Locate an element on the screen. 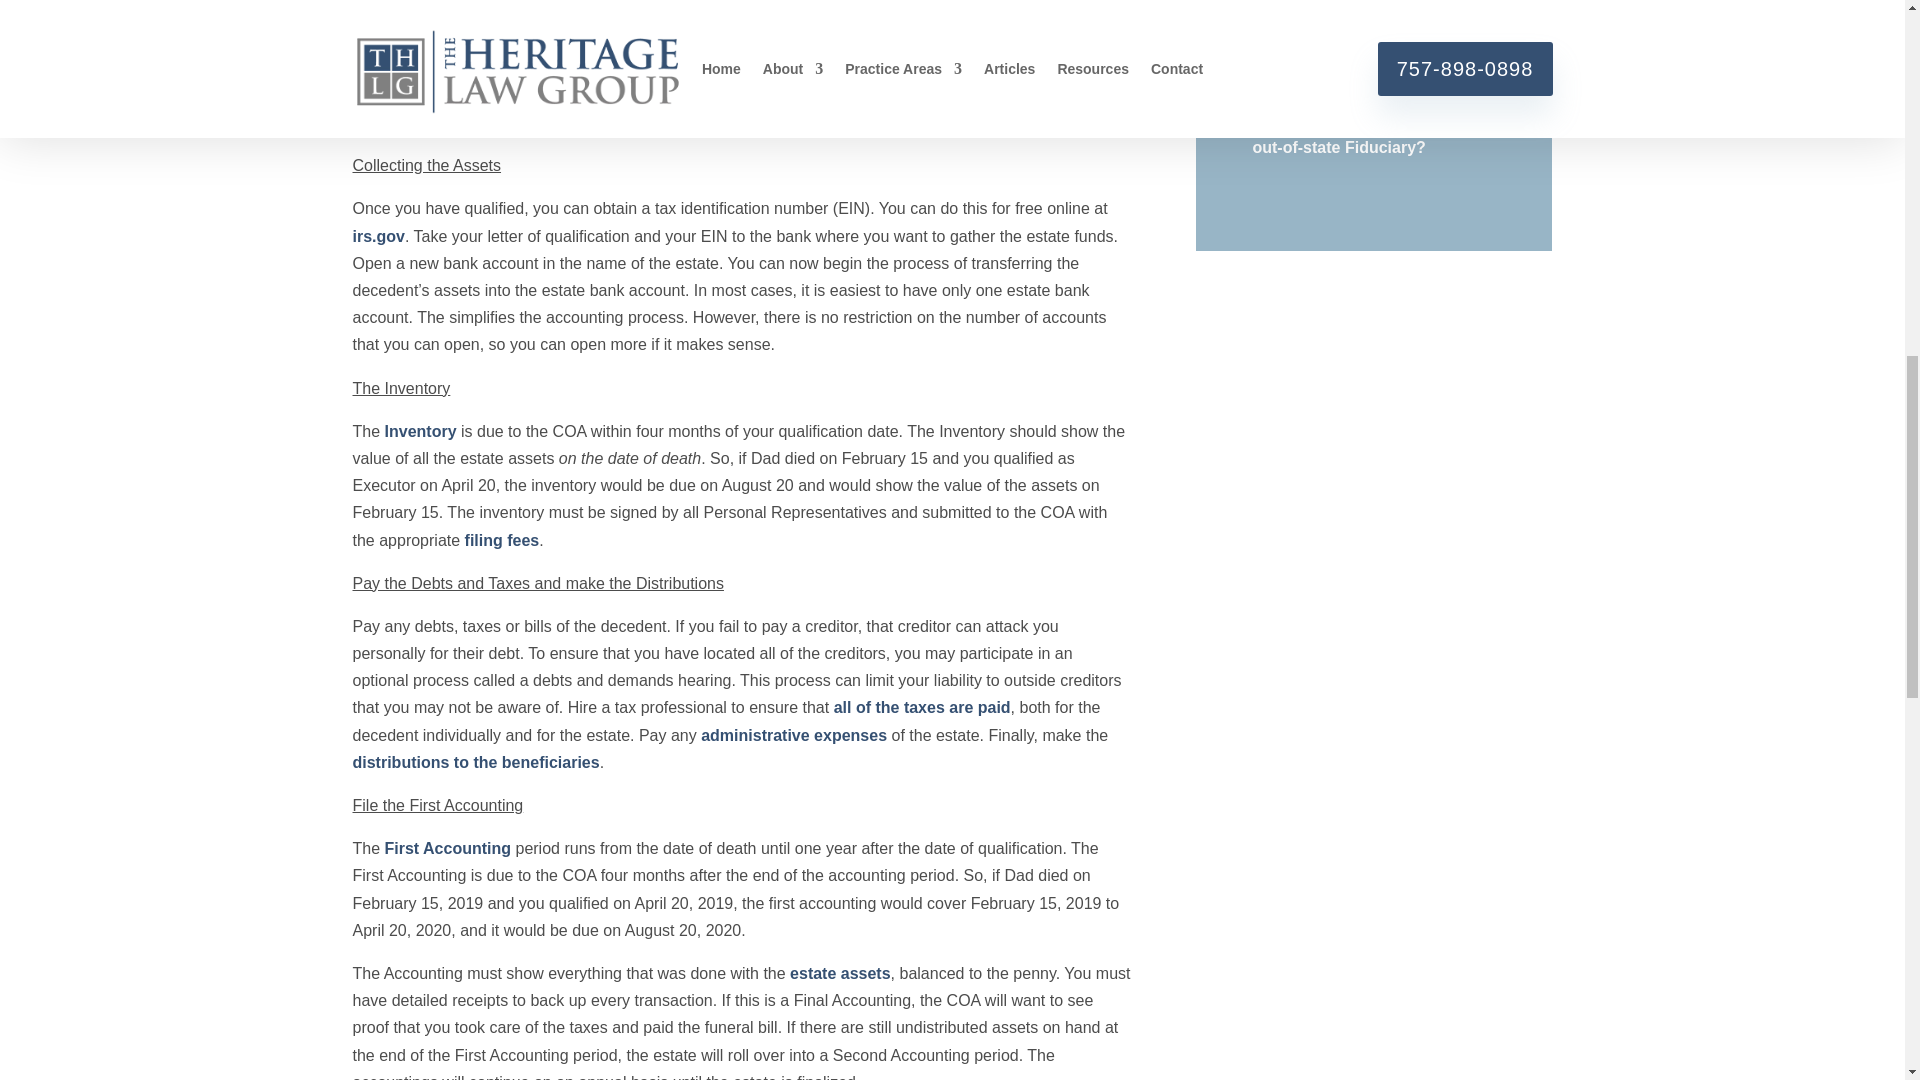 The image size is (1920, 1080). all of the taxes are paid is located at coordinates (922, 707).